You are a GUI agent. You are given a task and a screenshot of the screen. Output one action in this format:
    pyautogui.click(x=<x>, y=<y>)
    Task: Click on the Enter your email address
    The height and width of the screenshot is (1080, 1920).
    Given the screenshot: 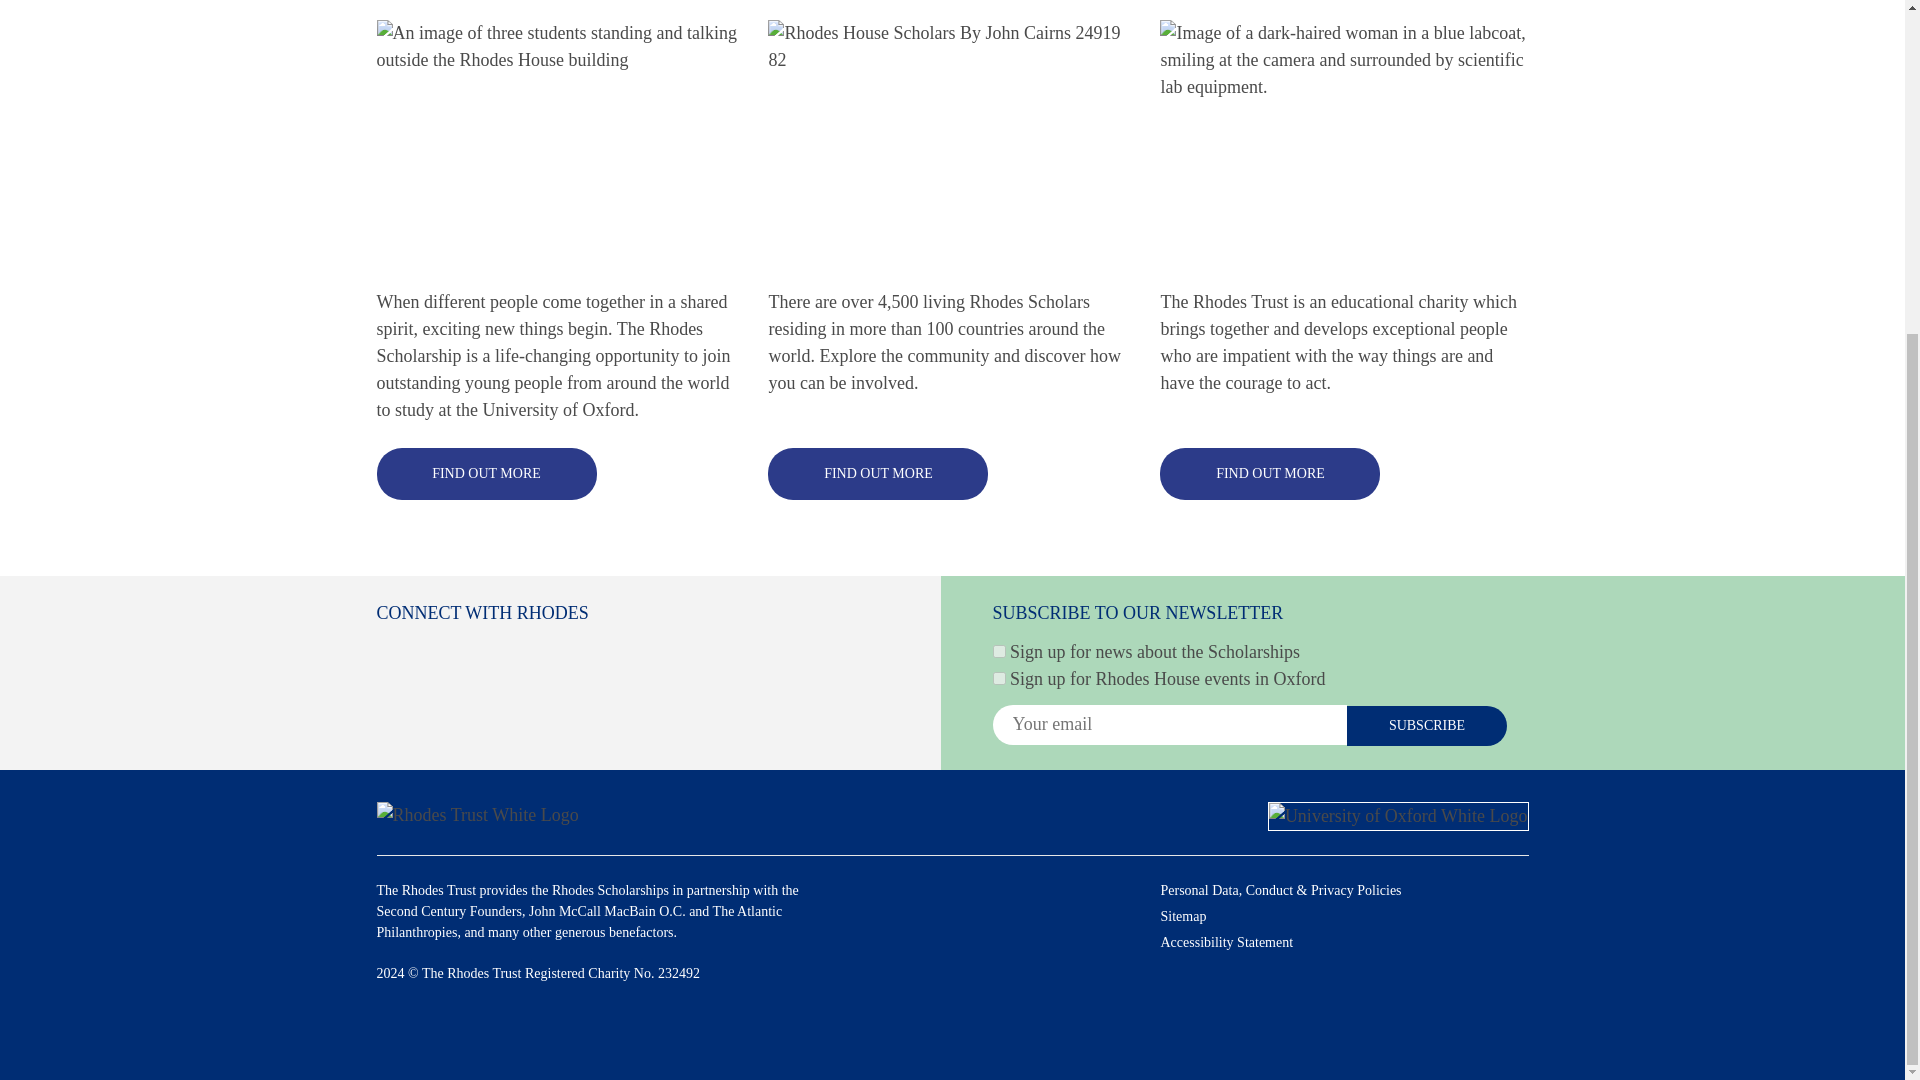 What is the action you would take?
    pyautogui.click(x=1168, y=725)
    